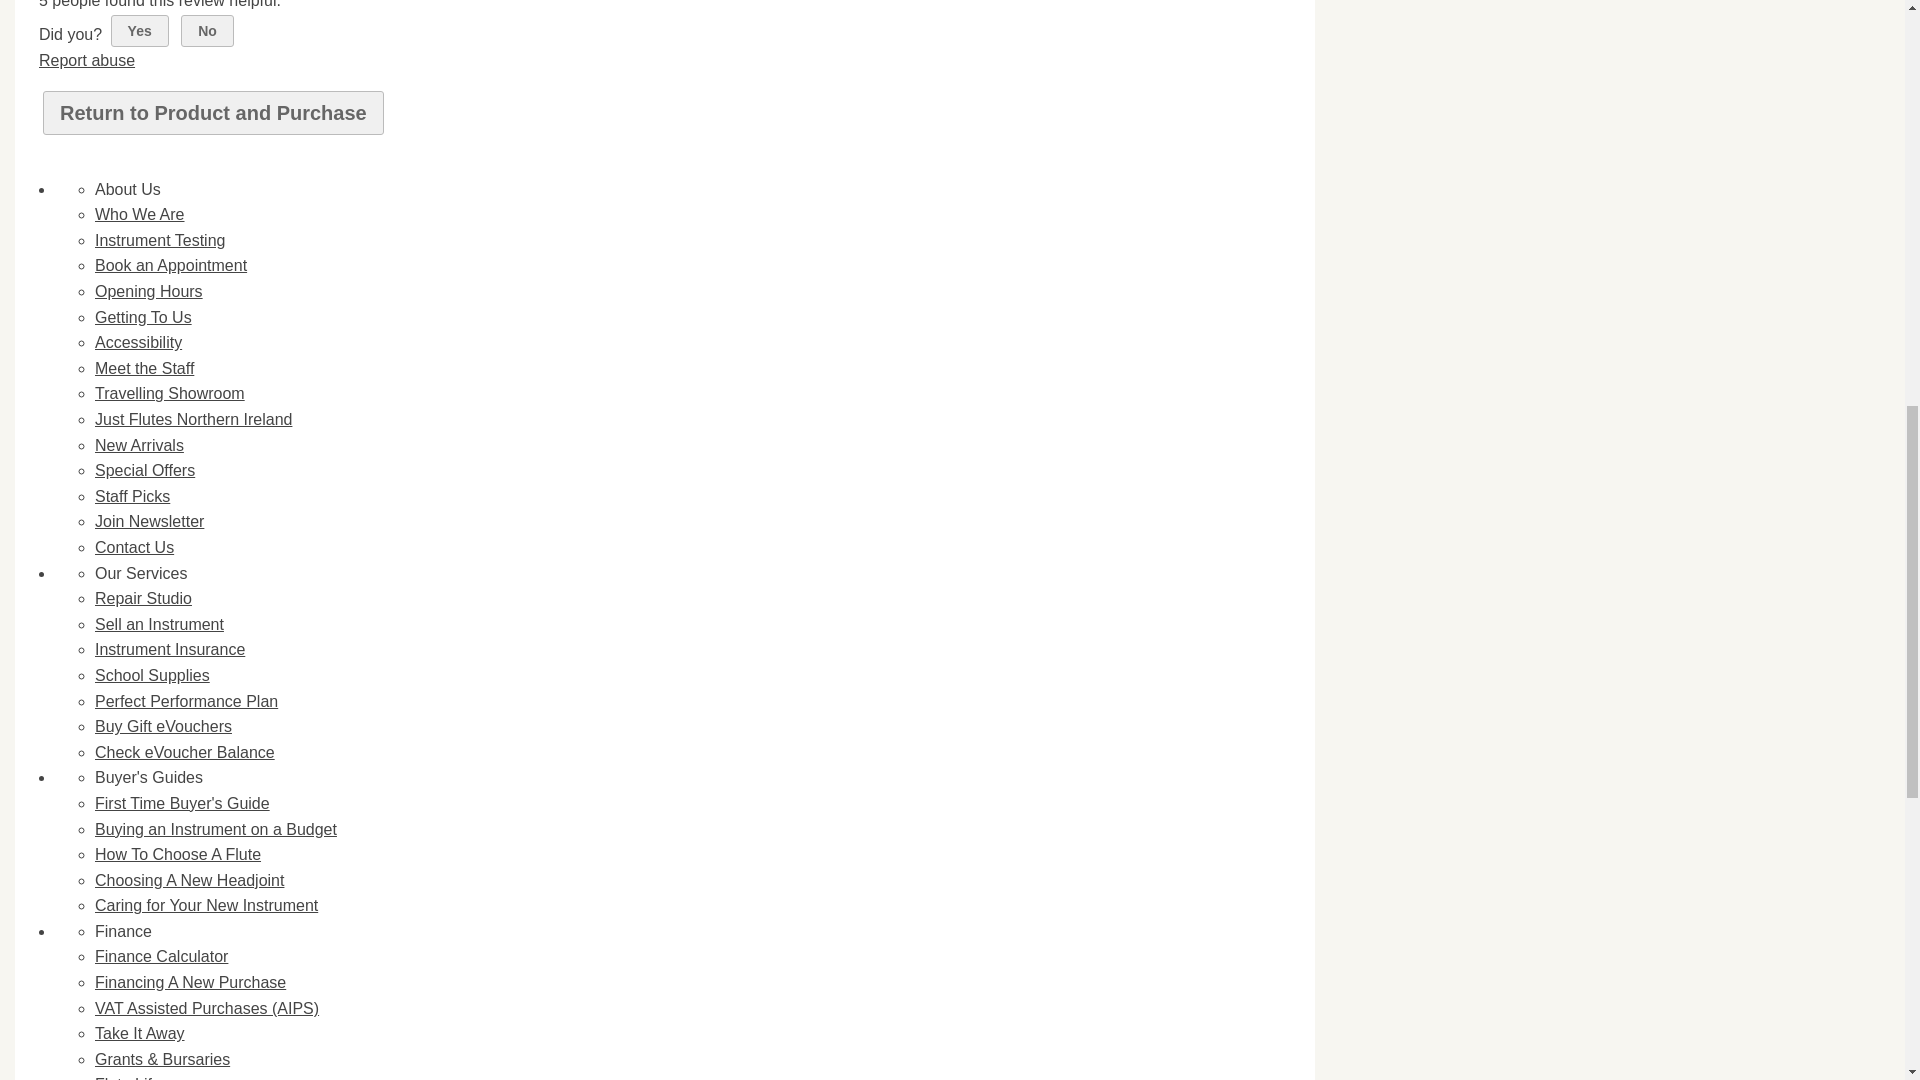  What do you see at coordinates (207, 31) in the screenshot?
I see `No` at bounding box center [207, 31].